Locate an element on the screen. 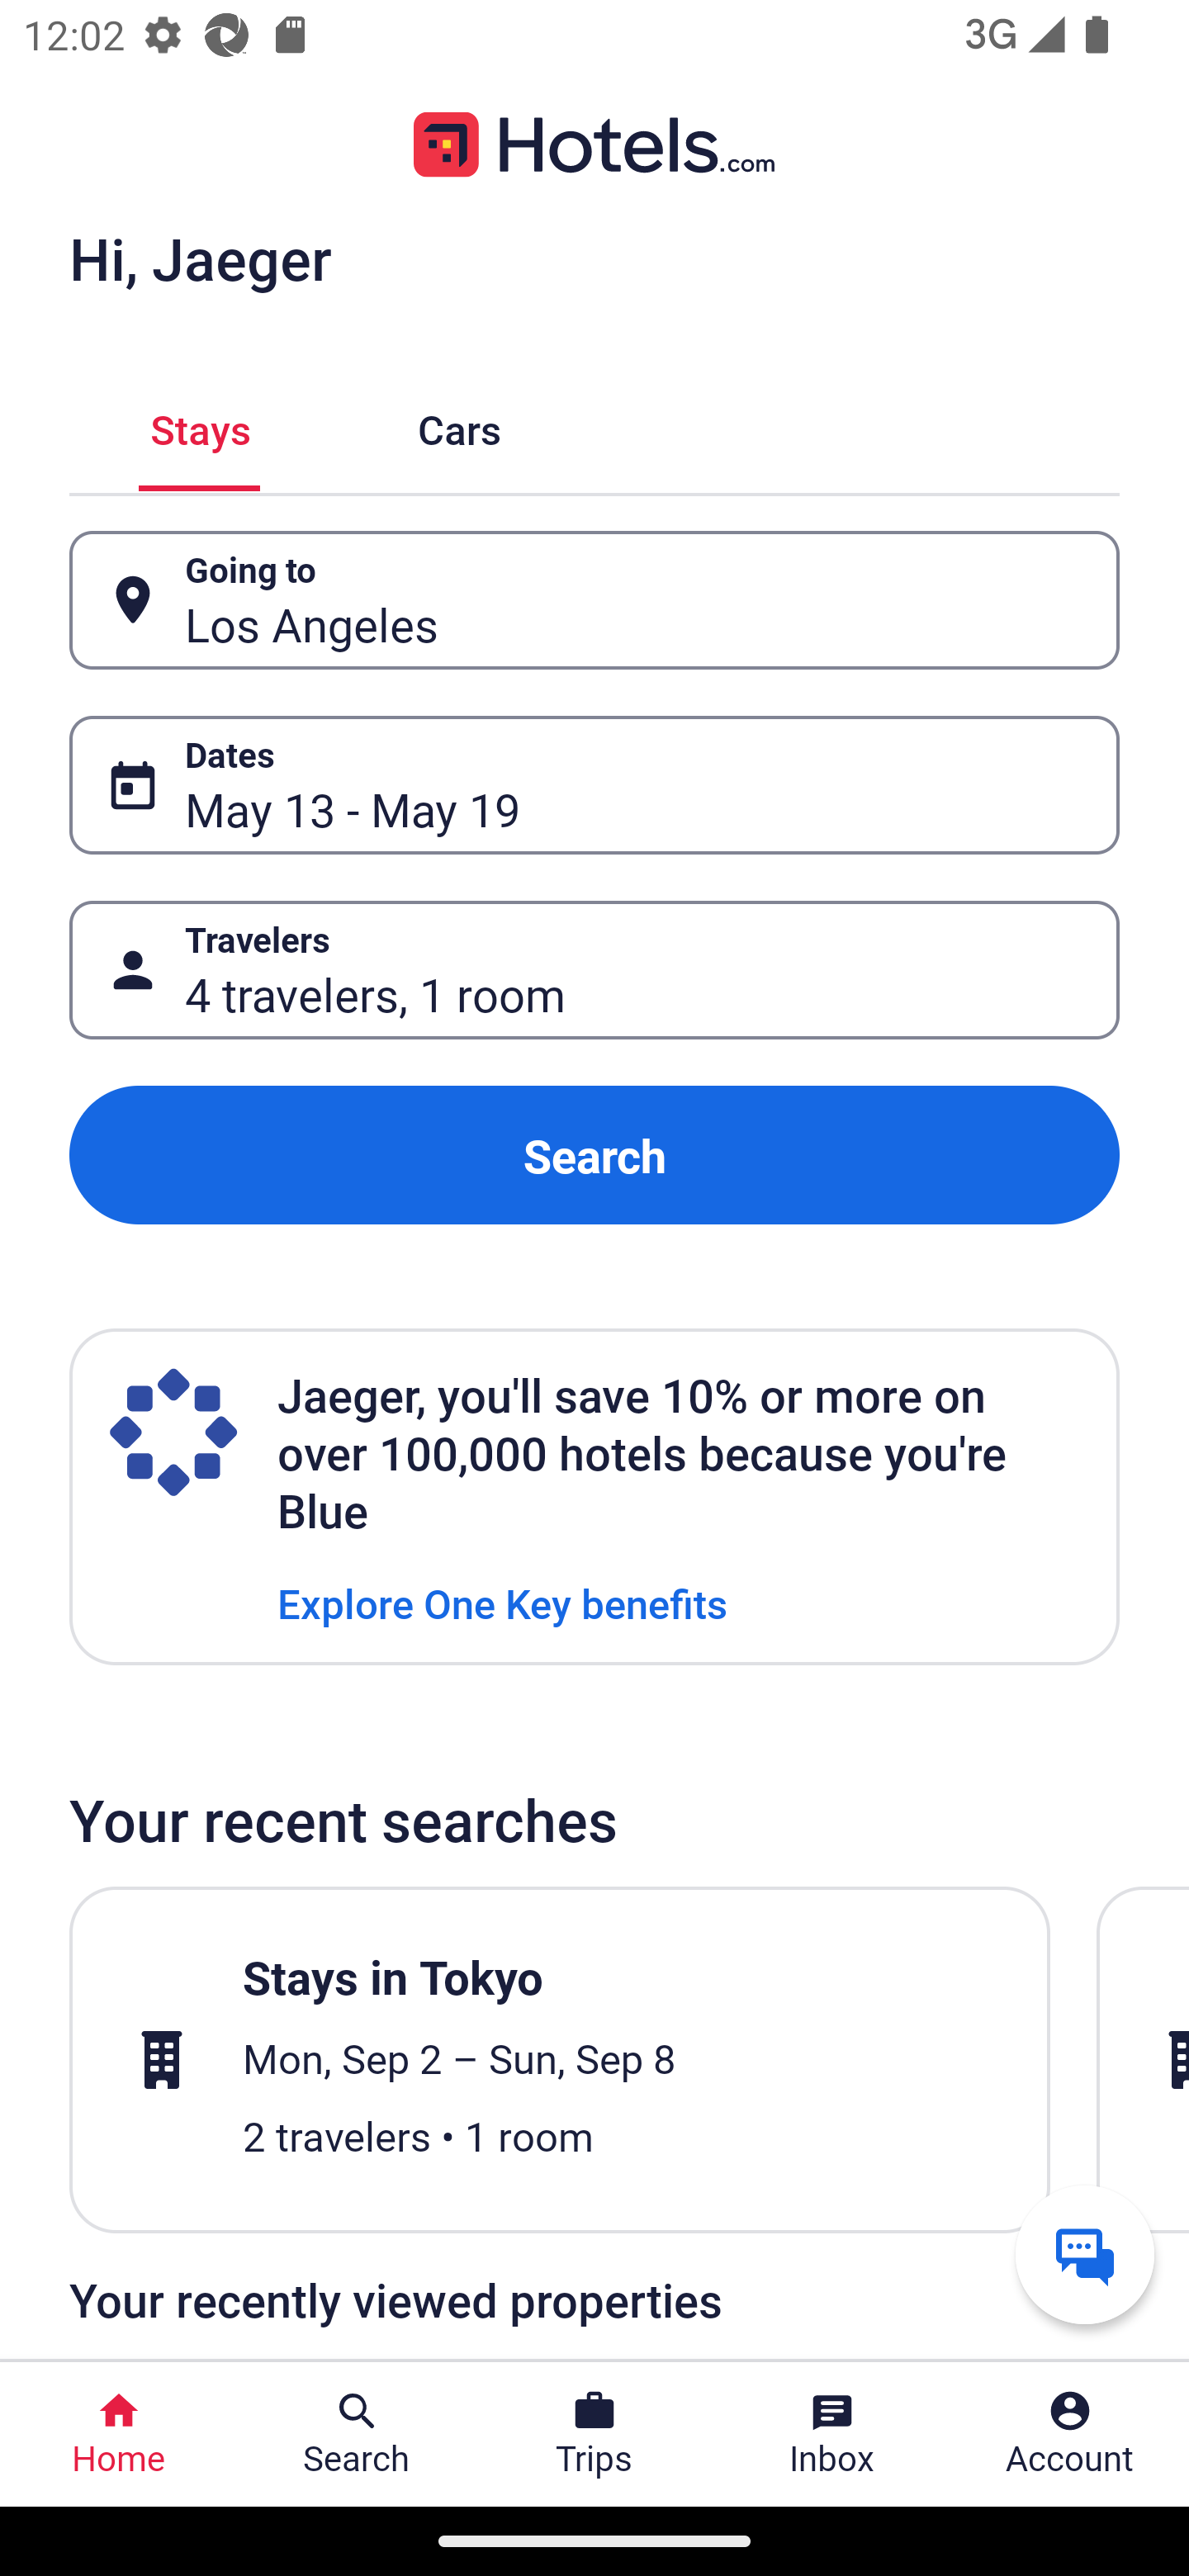  Cars is located at coordinates (459, 426).